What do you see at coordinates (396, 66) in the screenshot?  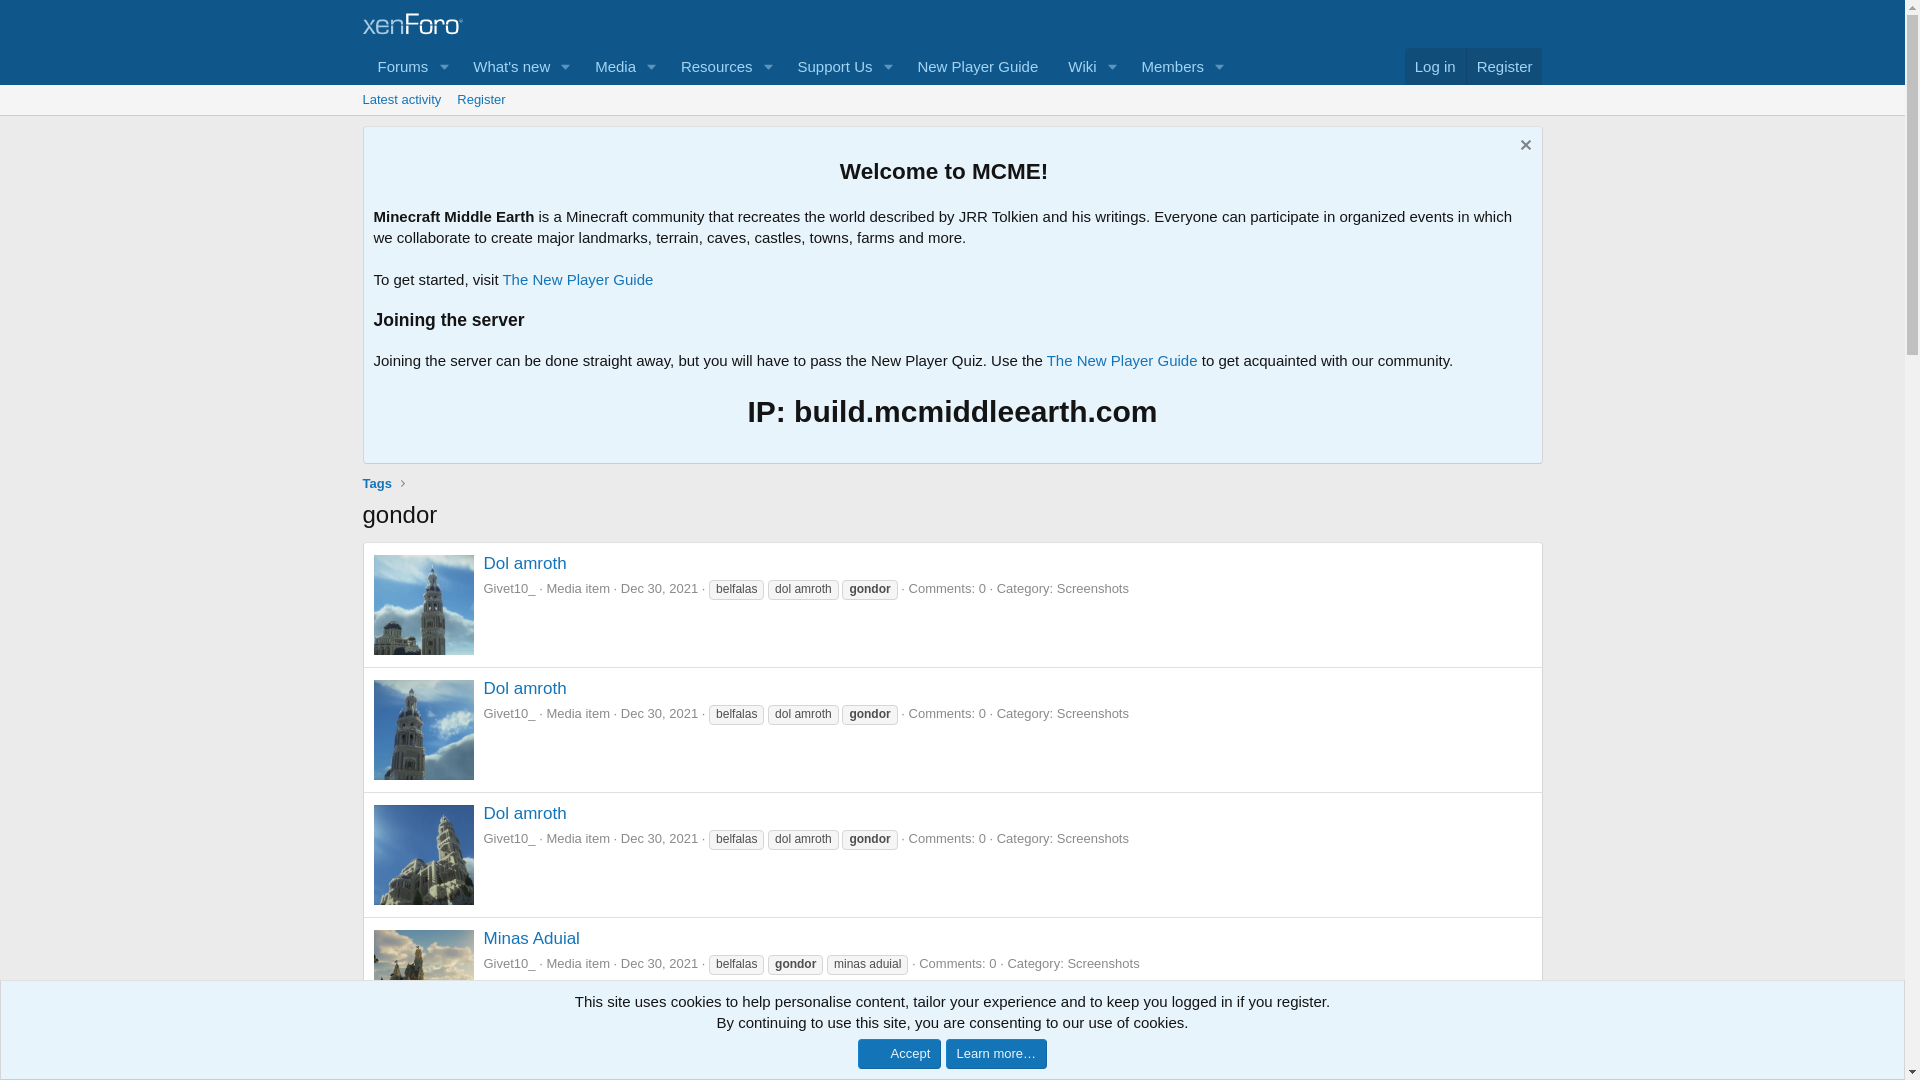 I see `Forums` at bounding box center [396, 66].